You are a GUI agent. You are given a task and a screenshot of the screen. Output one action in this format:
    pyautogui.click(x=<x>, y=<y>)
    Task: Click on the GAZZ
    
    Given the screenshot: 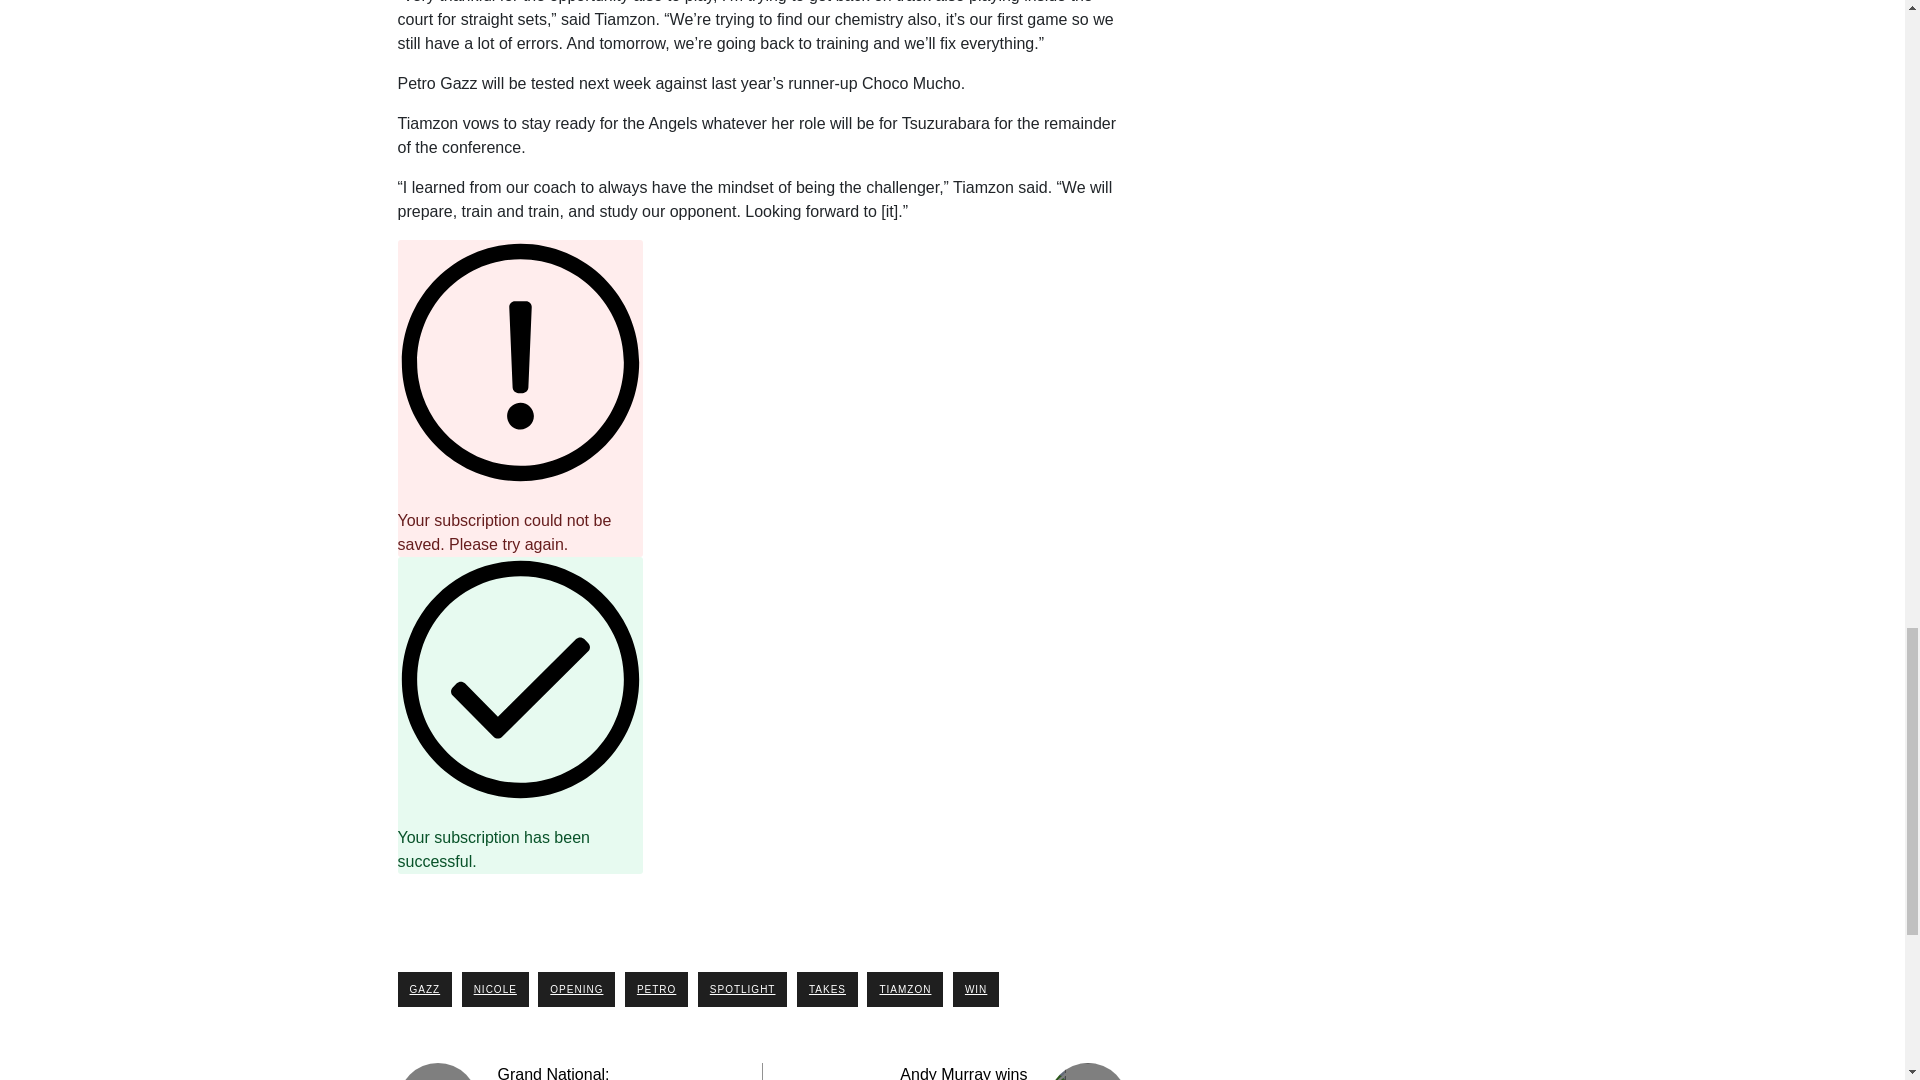 What is the action you would take?
    pyautogui.click(x=425, y=989)
    